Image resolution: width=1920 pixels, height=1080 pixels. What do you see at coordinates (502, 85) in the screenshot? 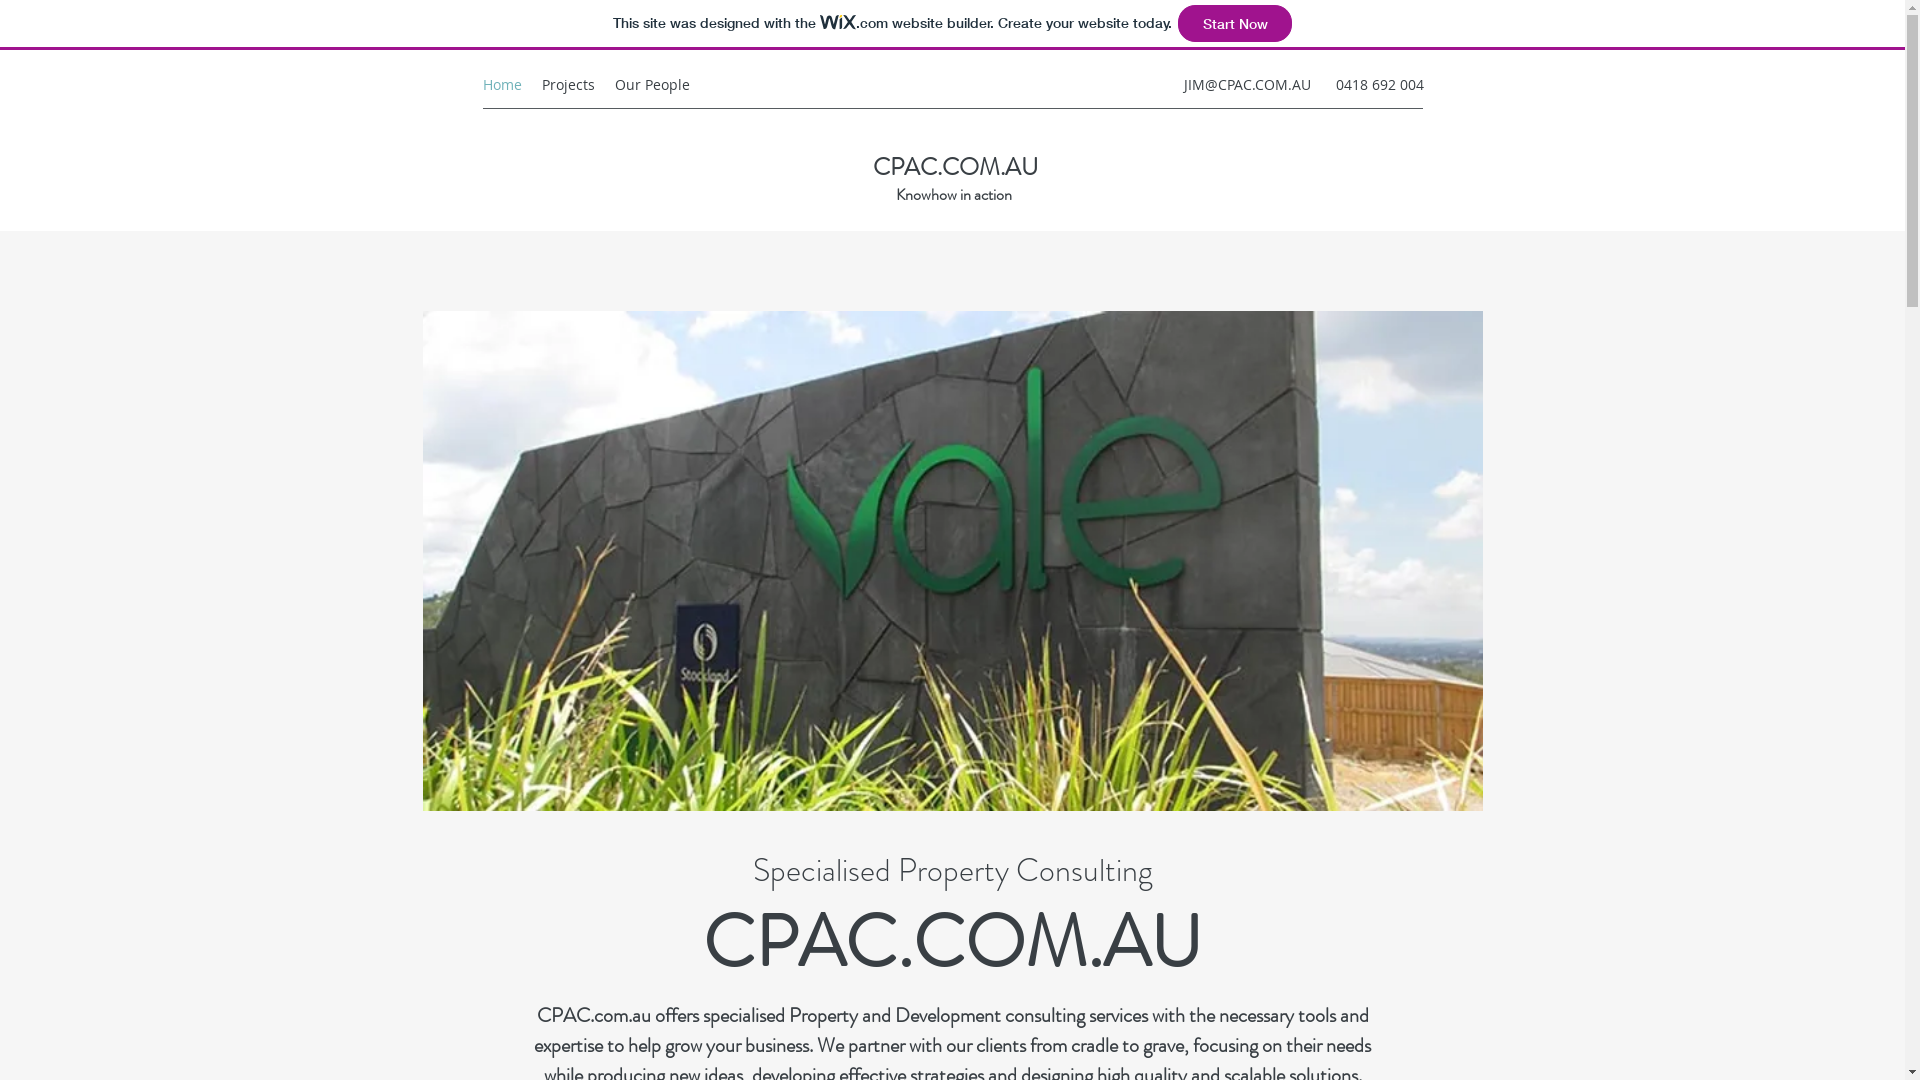
I see `Home` at bounding box center [502, 85].